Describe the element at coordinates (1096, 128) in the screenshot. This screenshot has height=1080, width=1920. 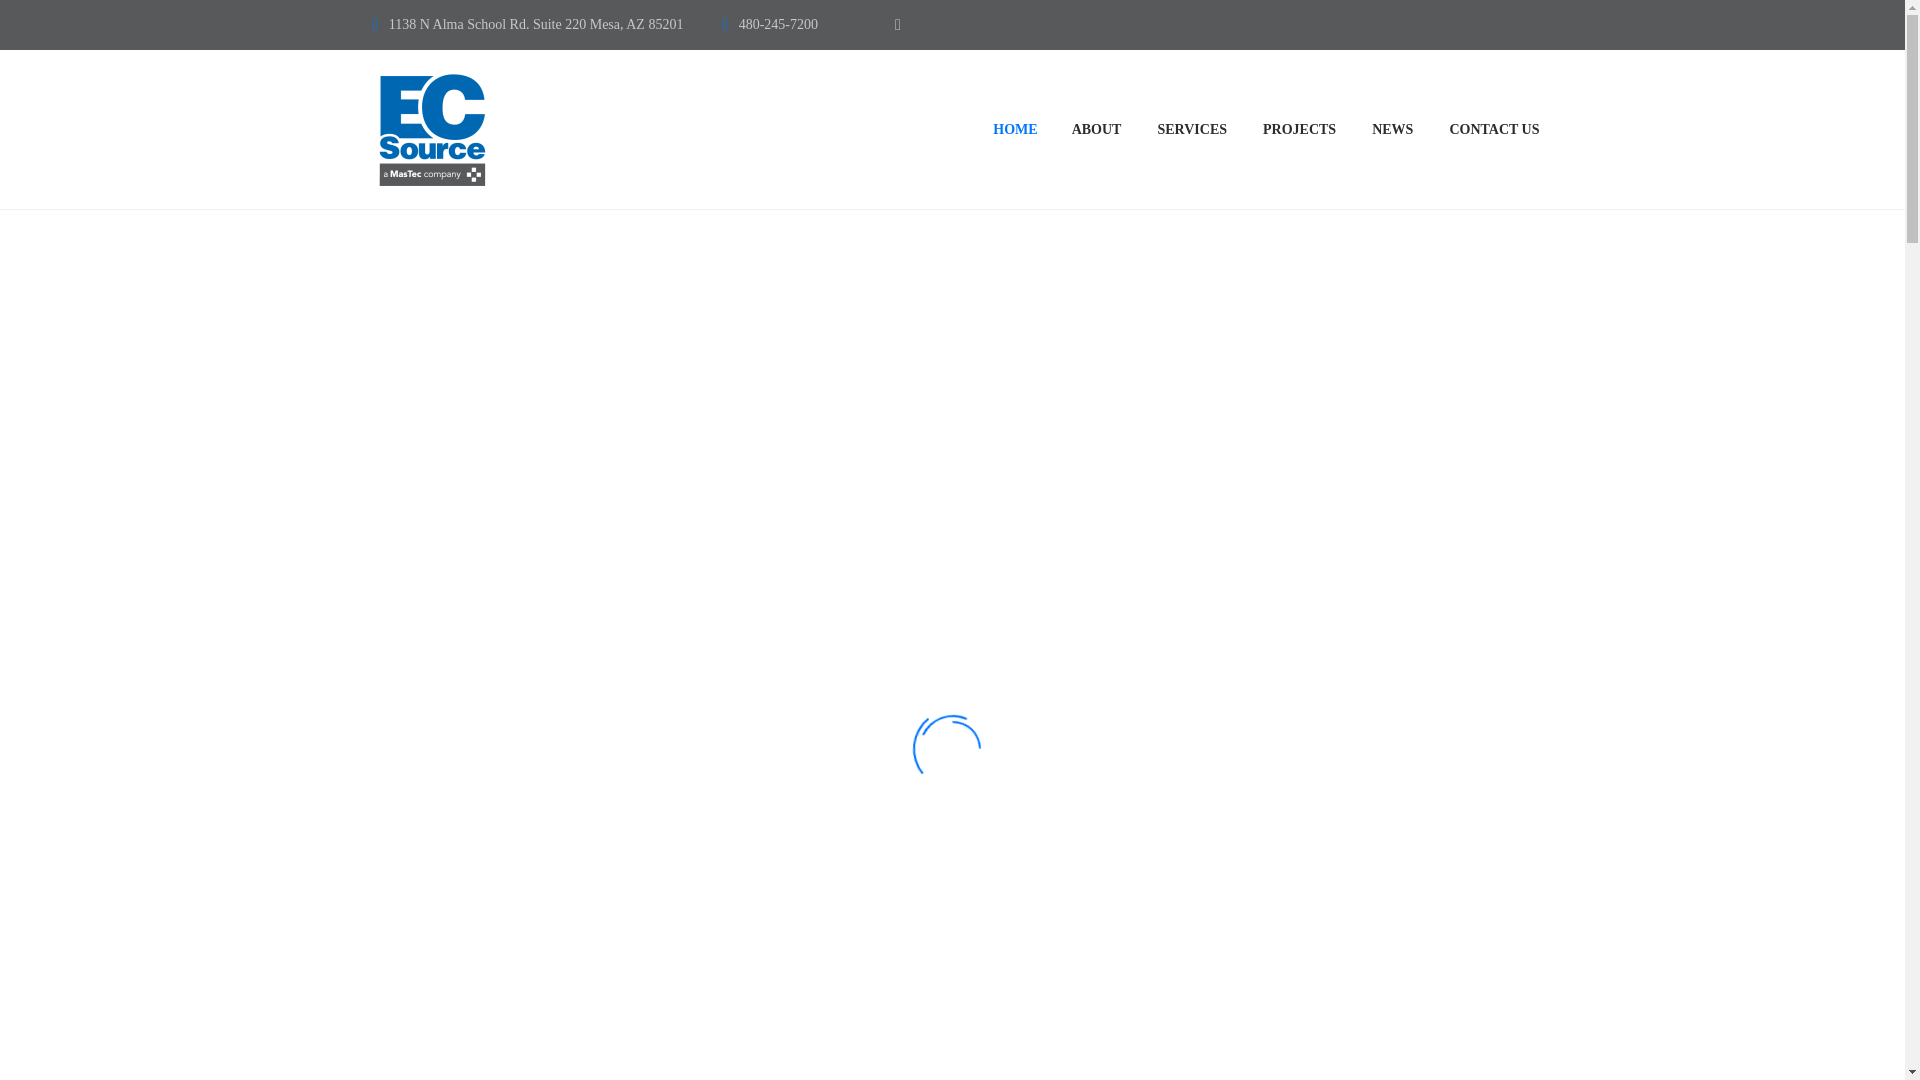
I see `ABOUT` at that location.